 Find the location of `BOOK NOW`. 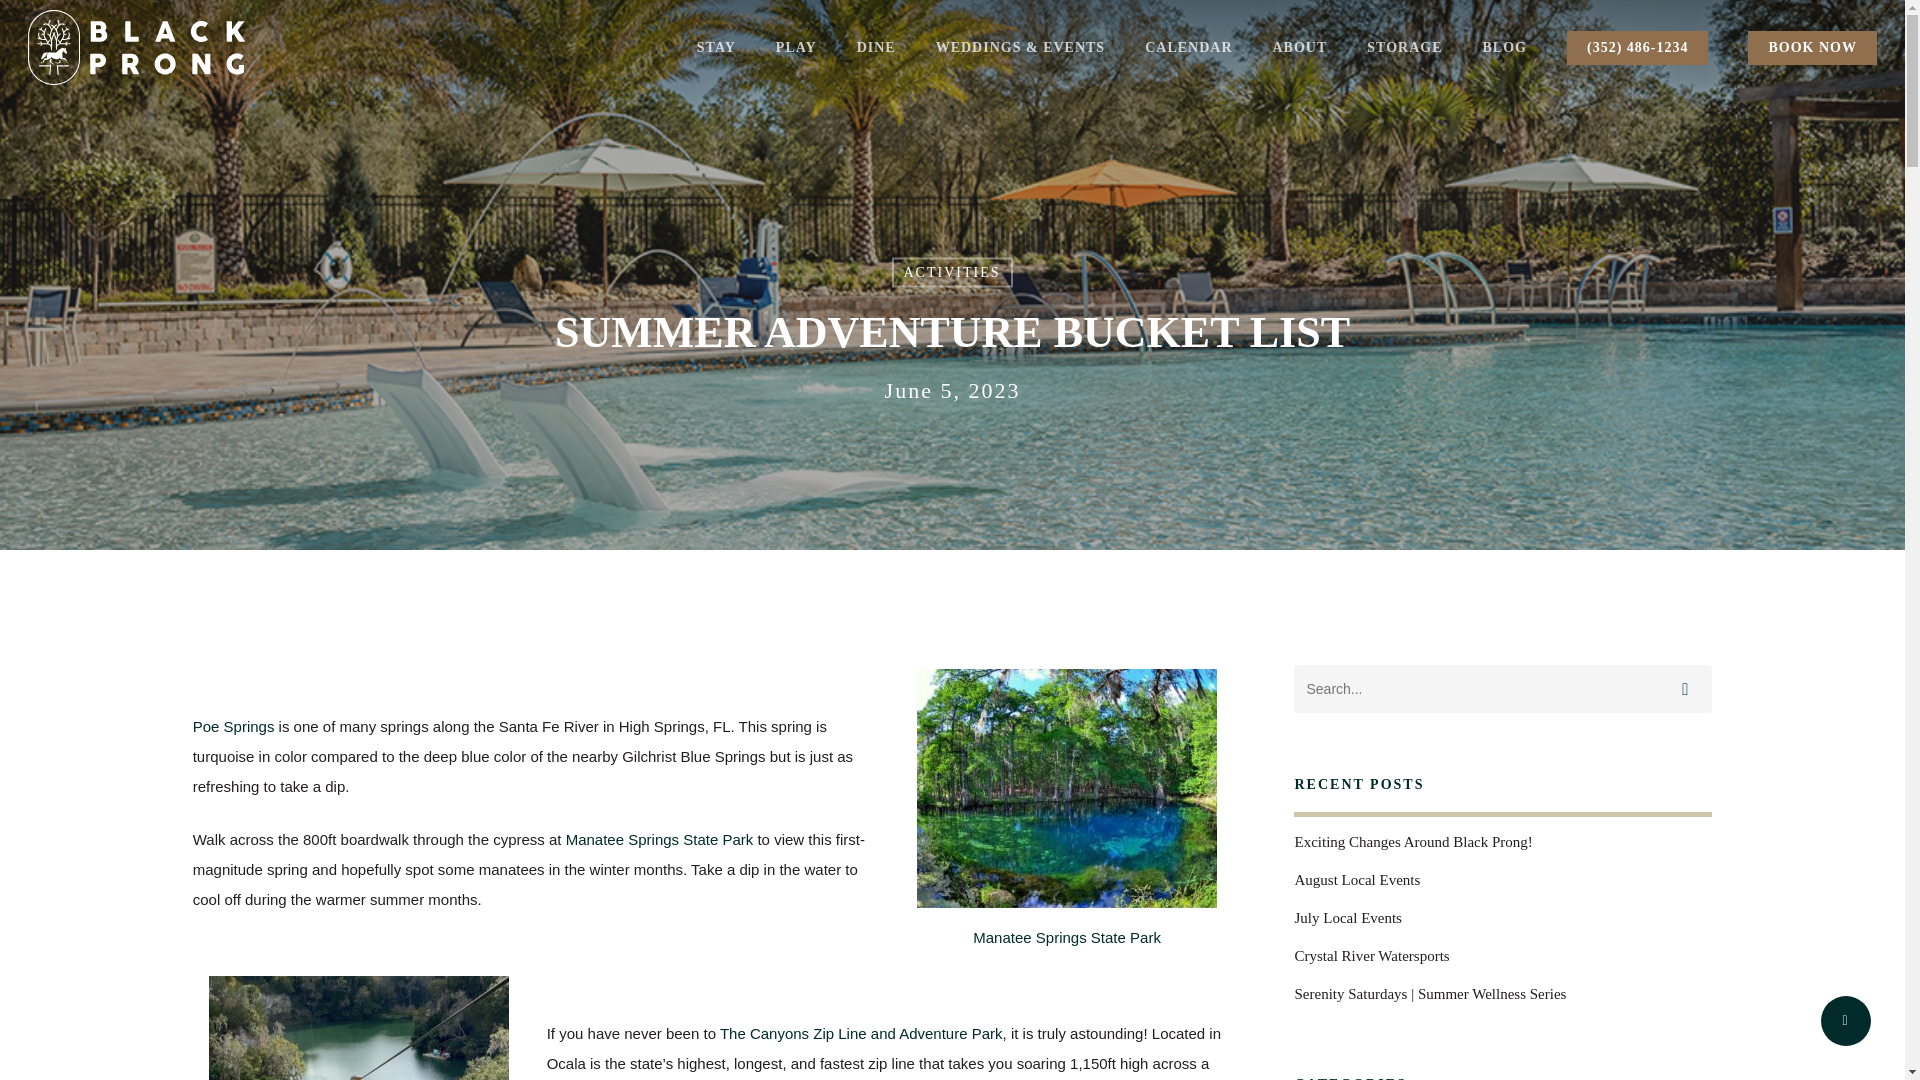

BOOK NOW is located at coordinates (1812, 48).